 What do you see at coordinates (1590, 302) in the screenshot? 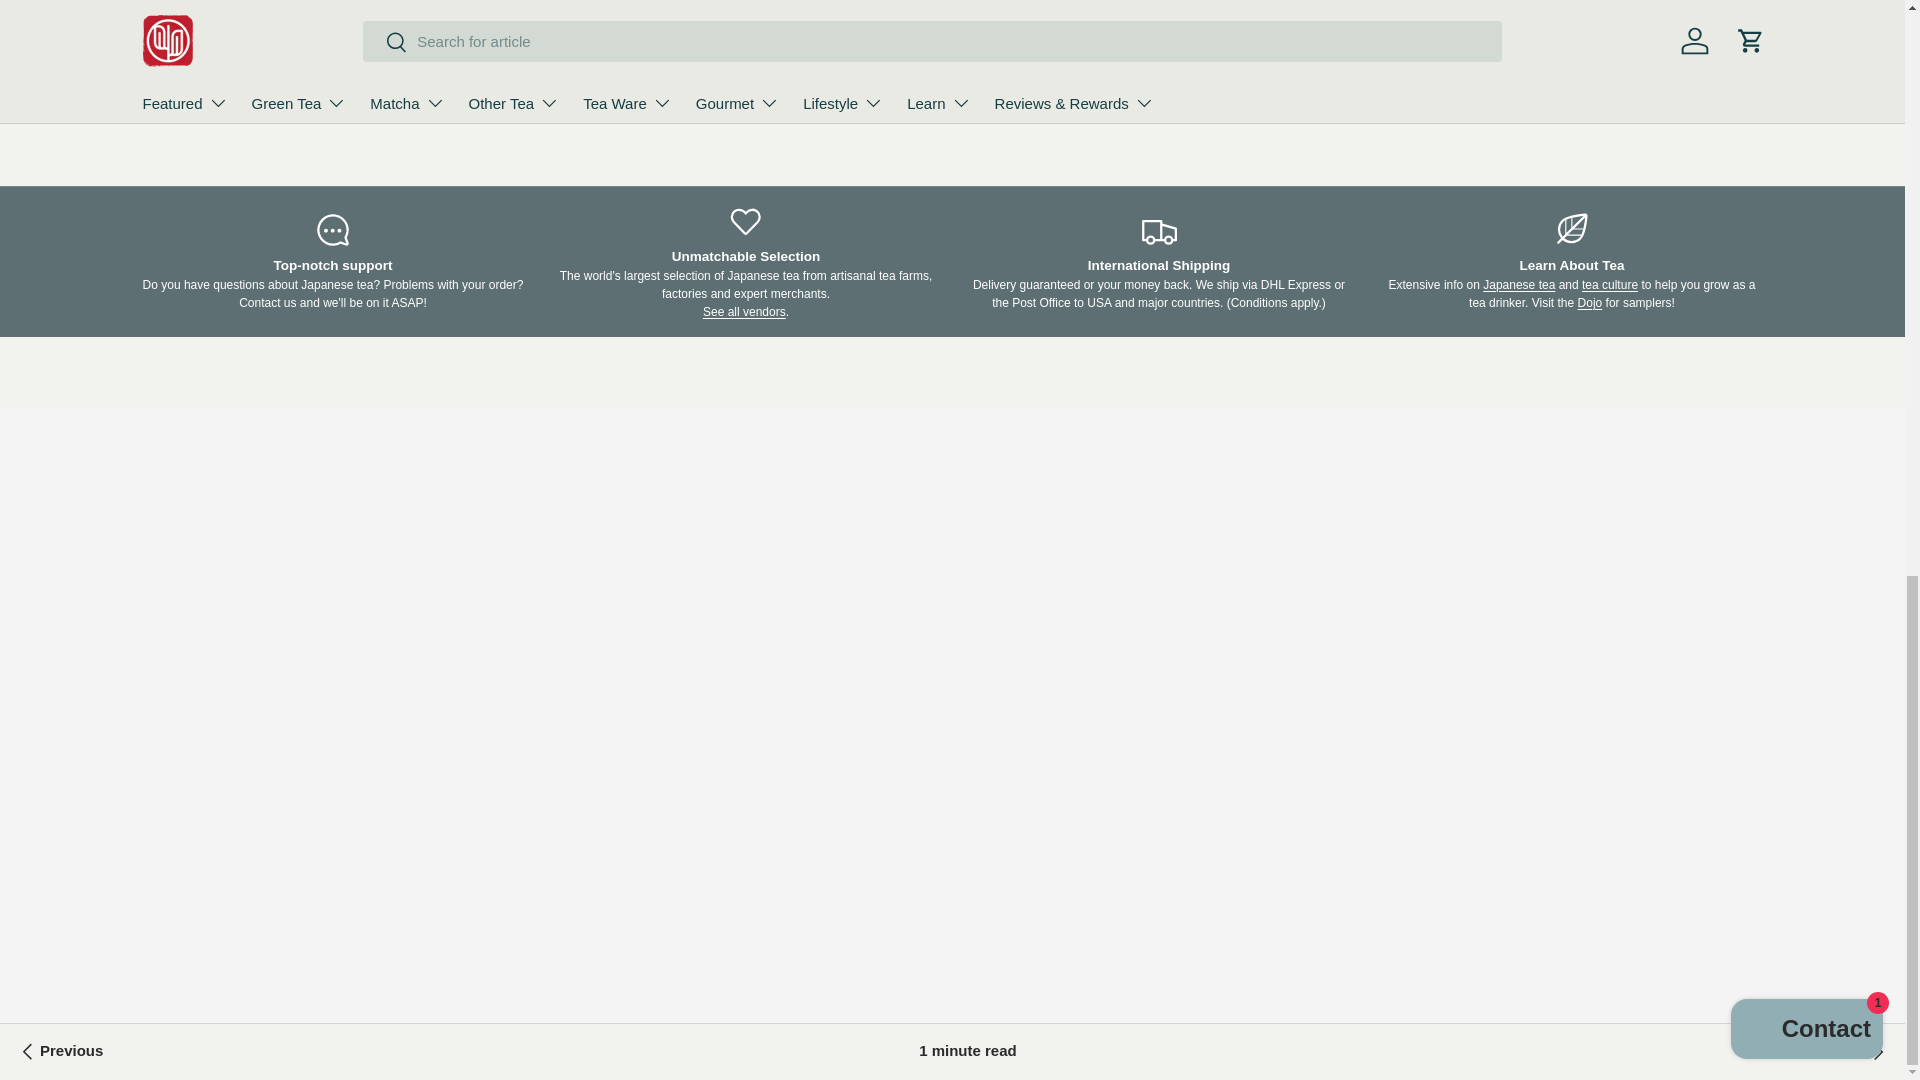
I see `The Yunomi Dojo` at bounding box center [1590, 302].